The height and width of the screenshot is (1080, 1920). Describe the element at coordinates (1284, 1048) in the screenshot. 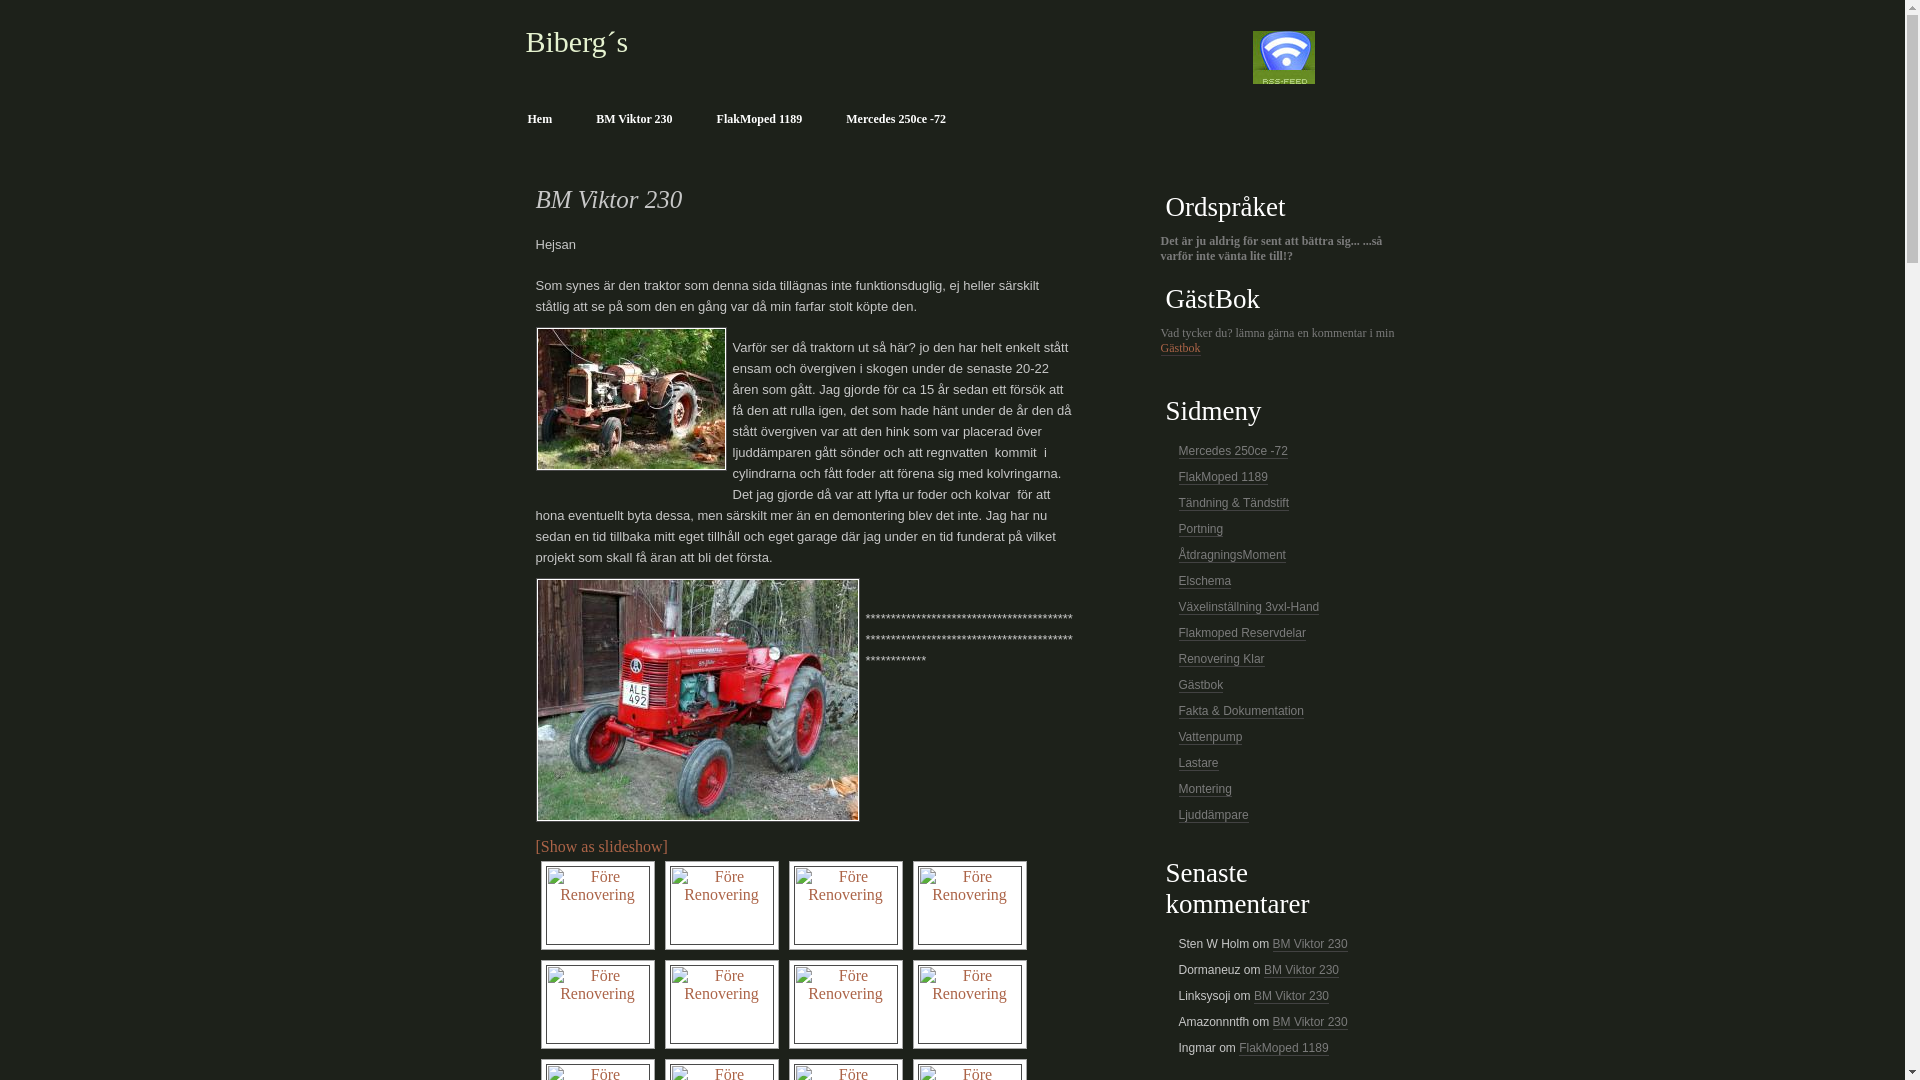

I see `FlakMoped 1189` at that location.